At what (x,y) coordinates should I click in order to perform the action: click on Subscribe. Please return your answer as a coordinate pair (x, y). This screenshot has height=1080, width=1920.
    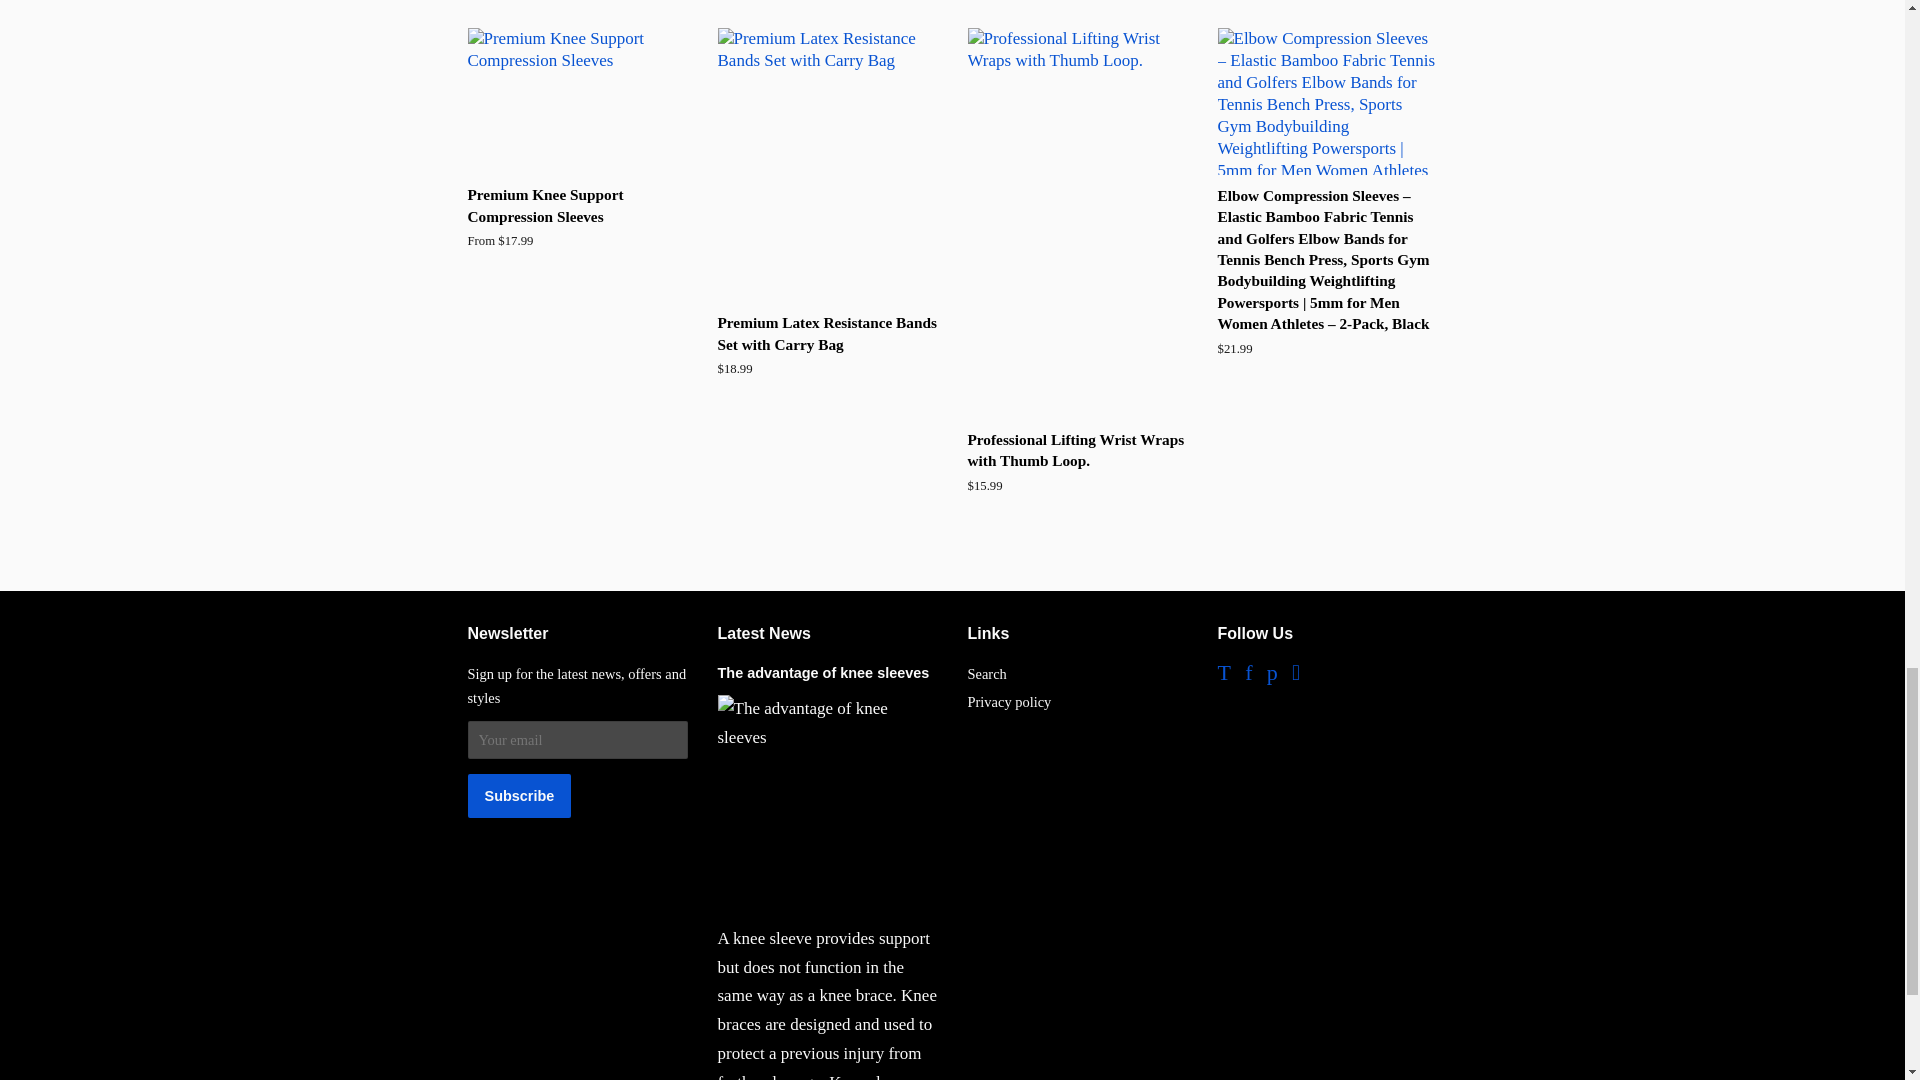
    Looking at the image, I should click on (520, 796).